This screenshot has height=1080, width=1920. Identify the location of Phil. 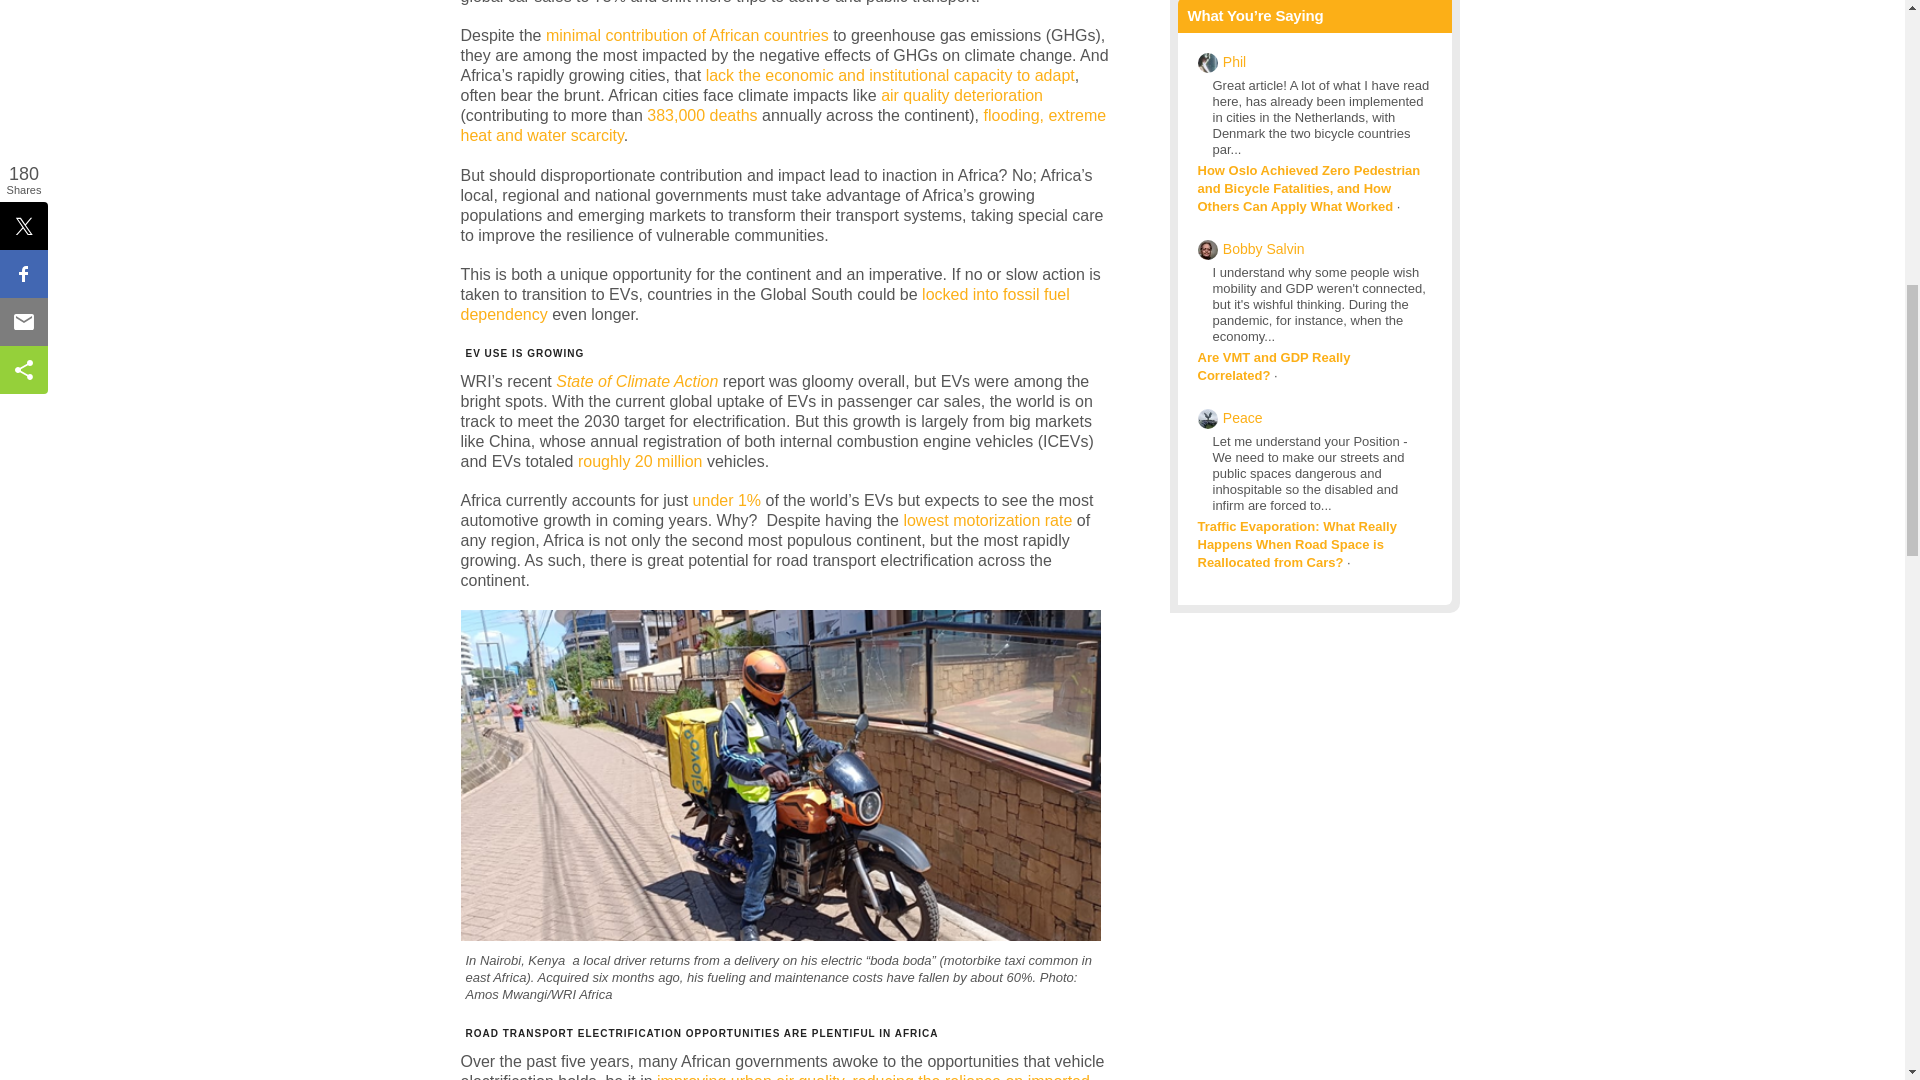
(1234, 62).